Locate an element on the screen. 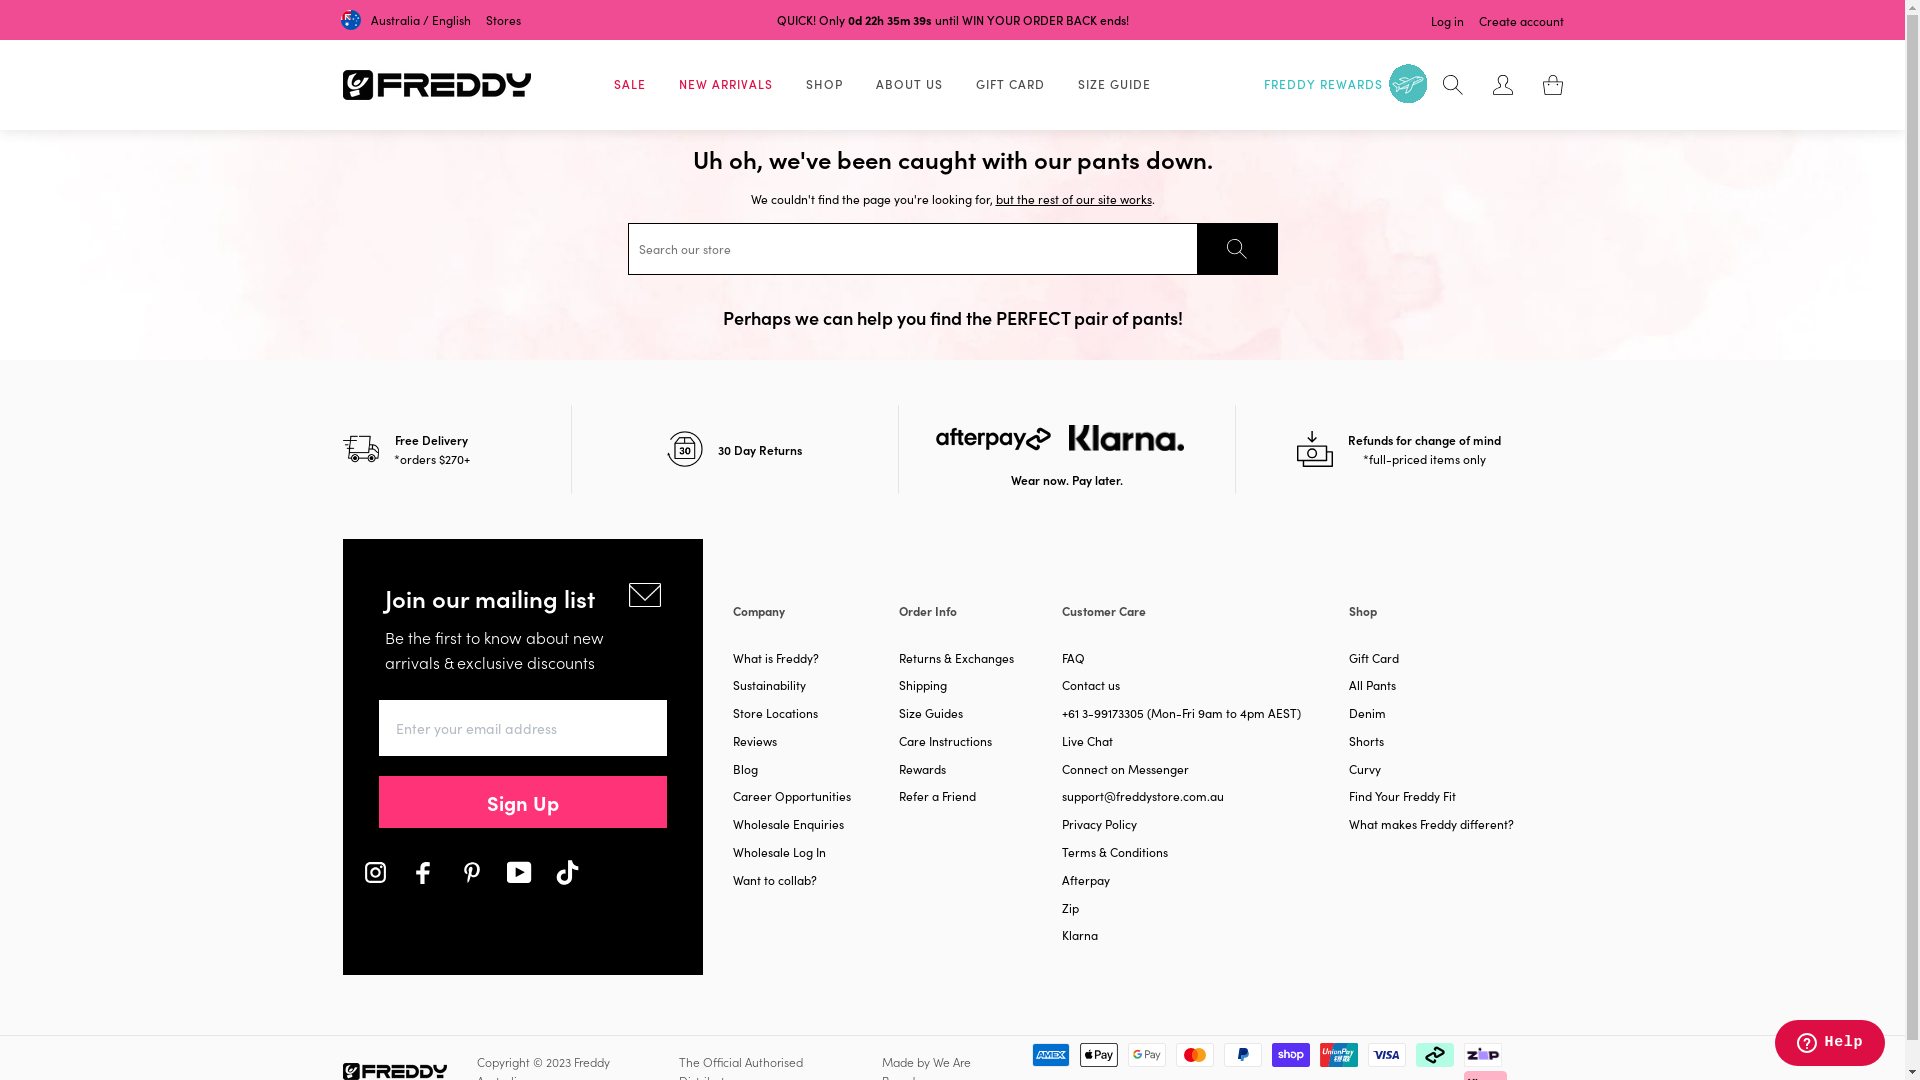 The width and height of the screenshot is (1920, 1080). +61 3-99173305 (Mon-Fri 9am to 4pm AEST) is located at coordinates (1182, 714).